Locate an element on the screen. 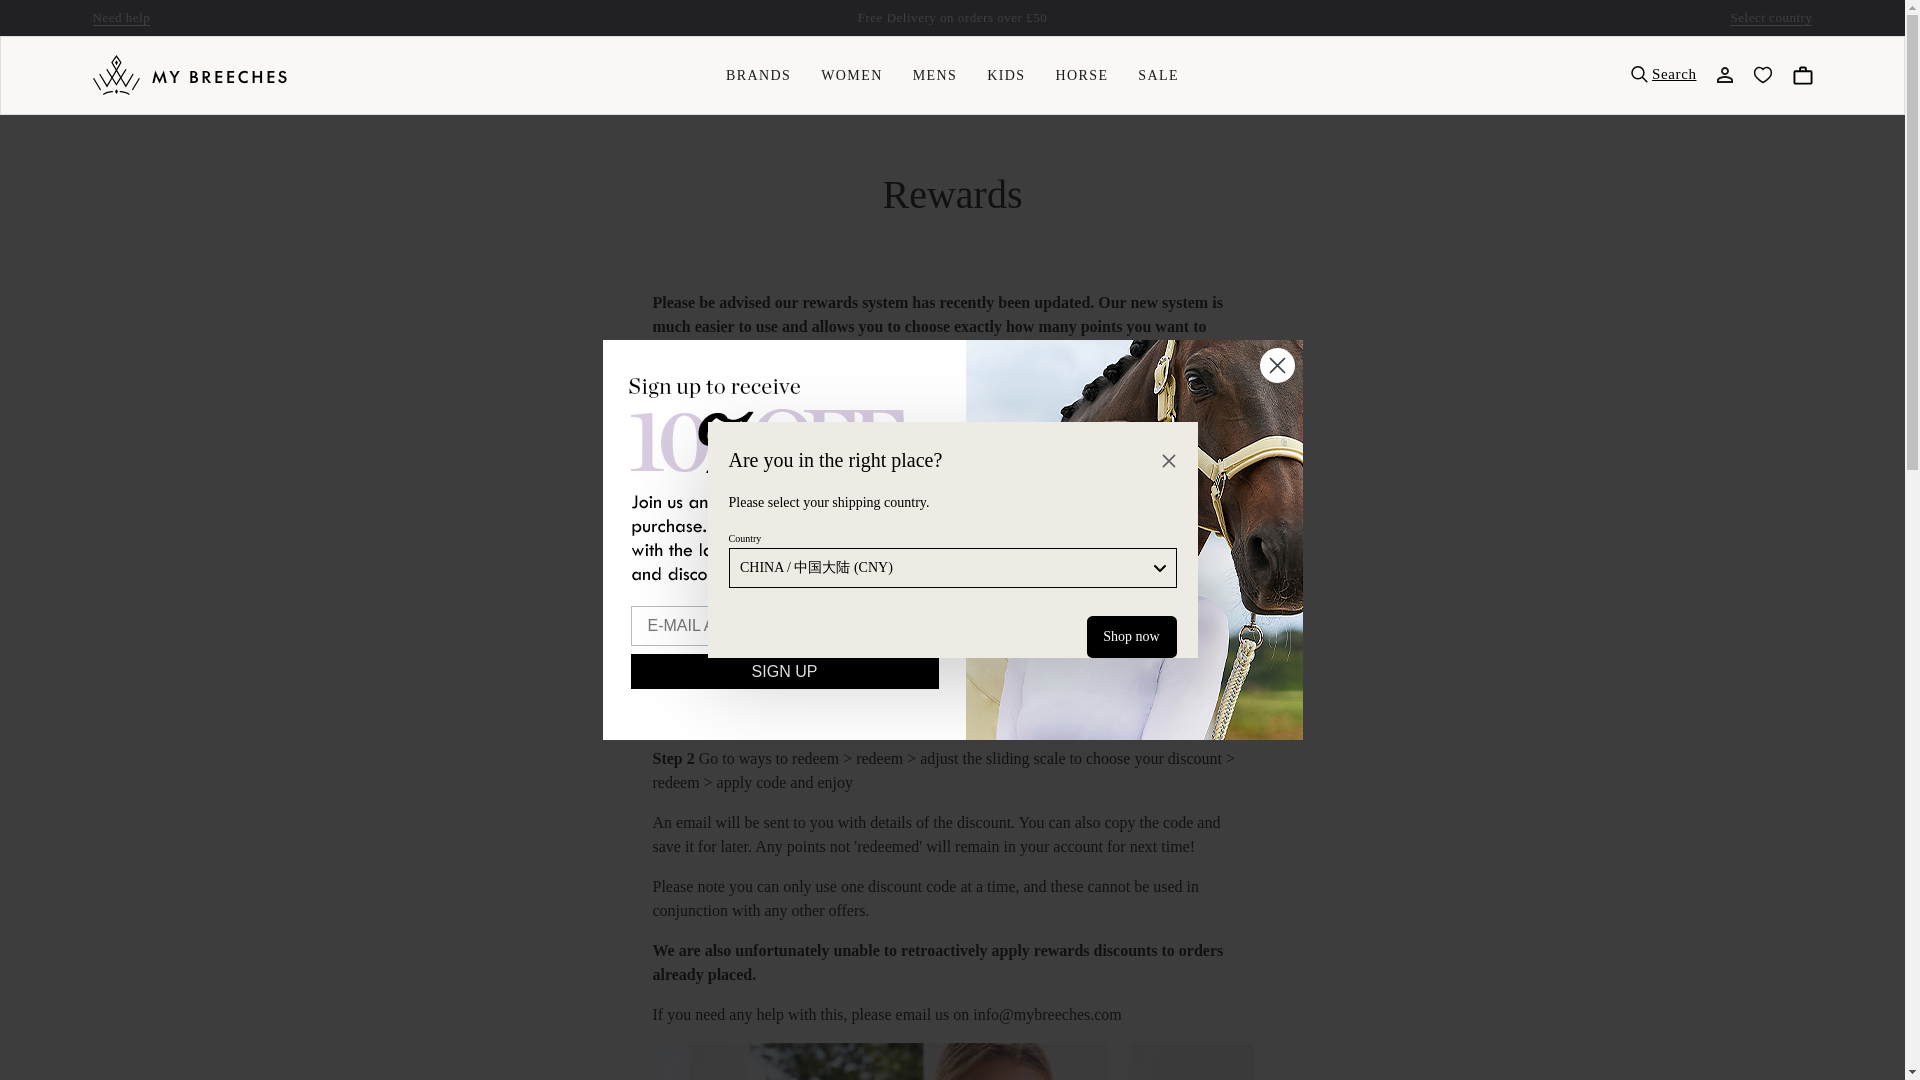 The height and width of the screenshot is (1080, 1920). Select country is located at coordinates (1770, 17).